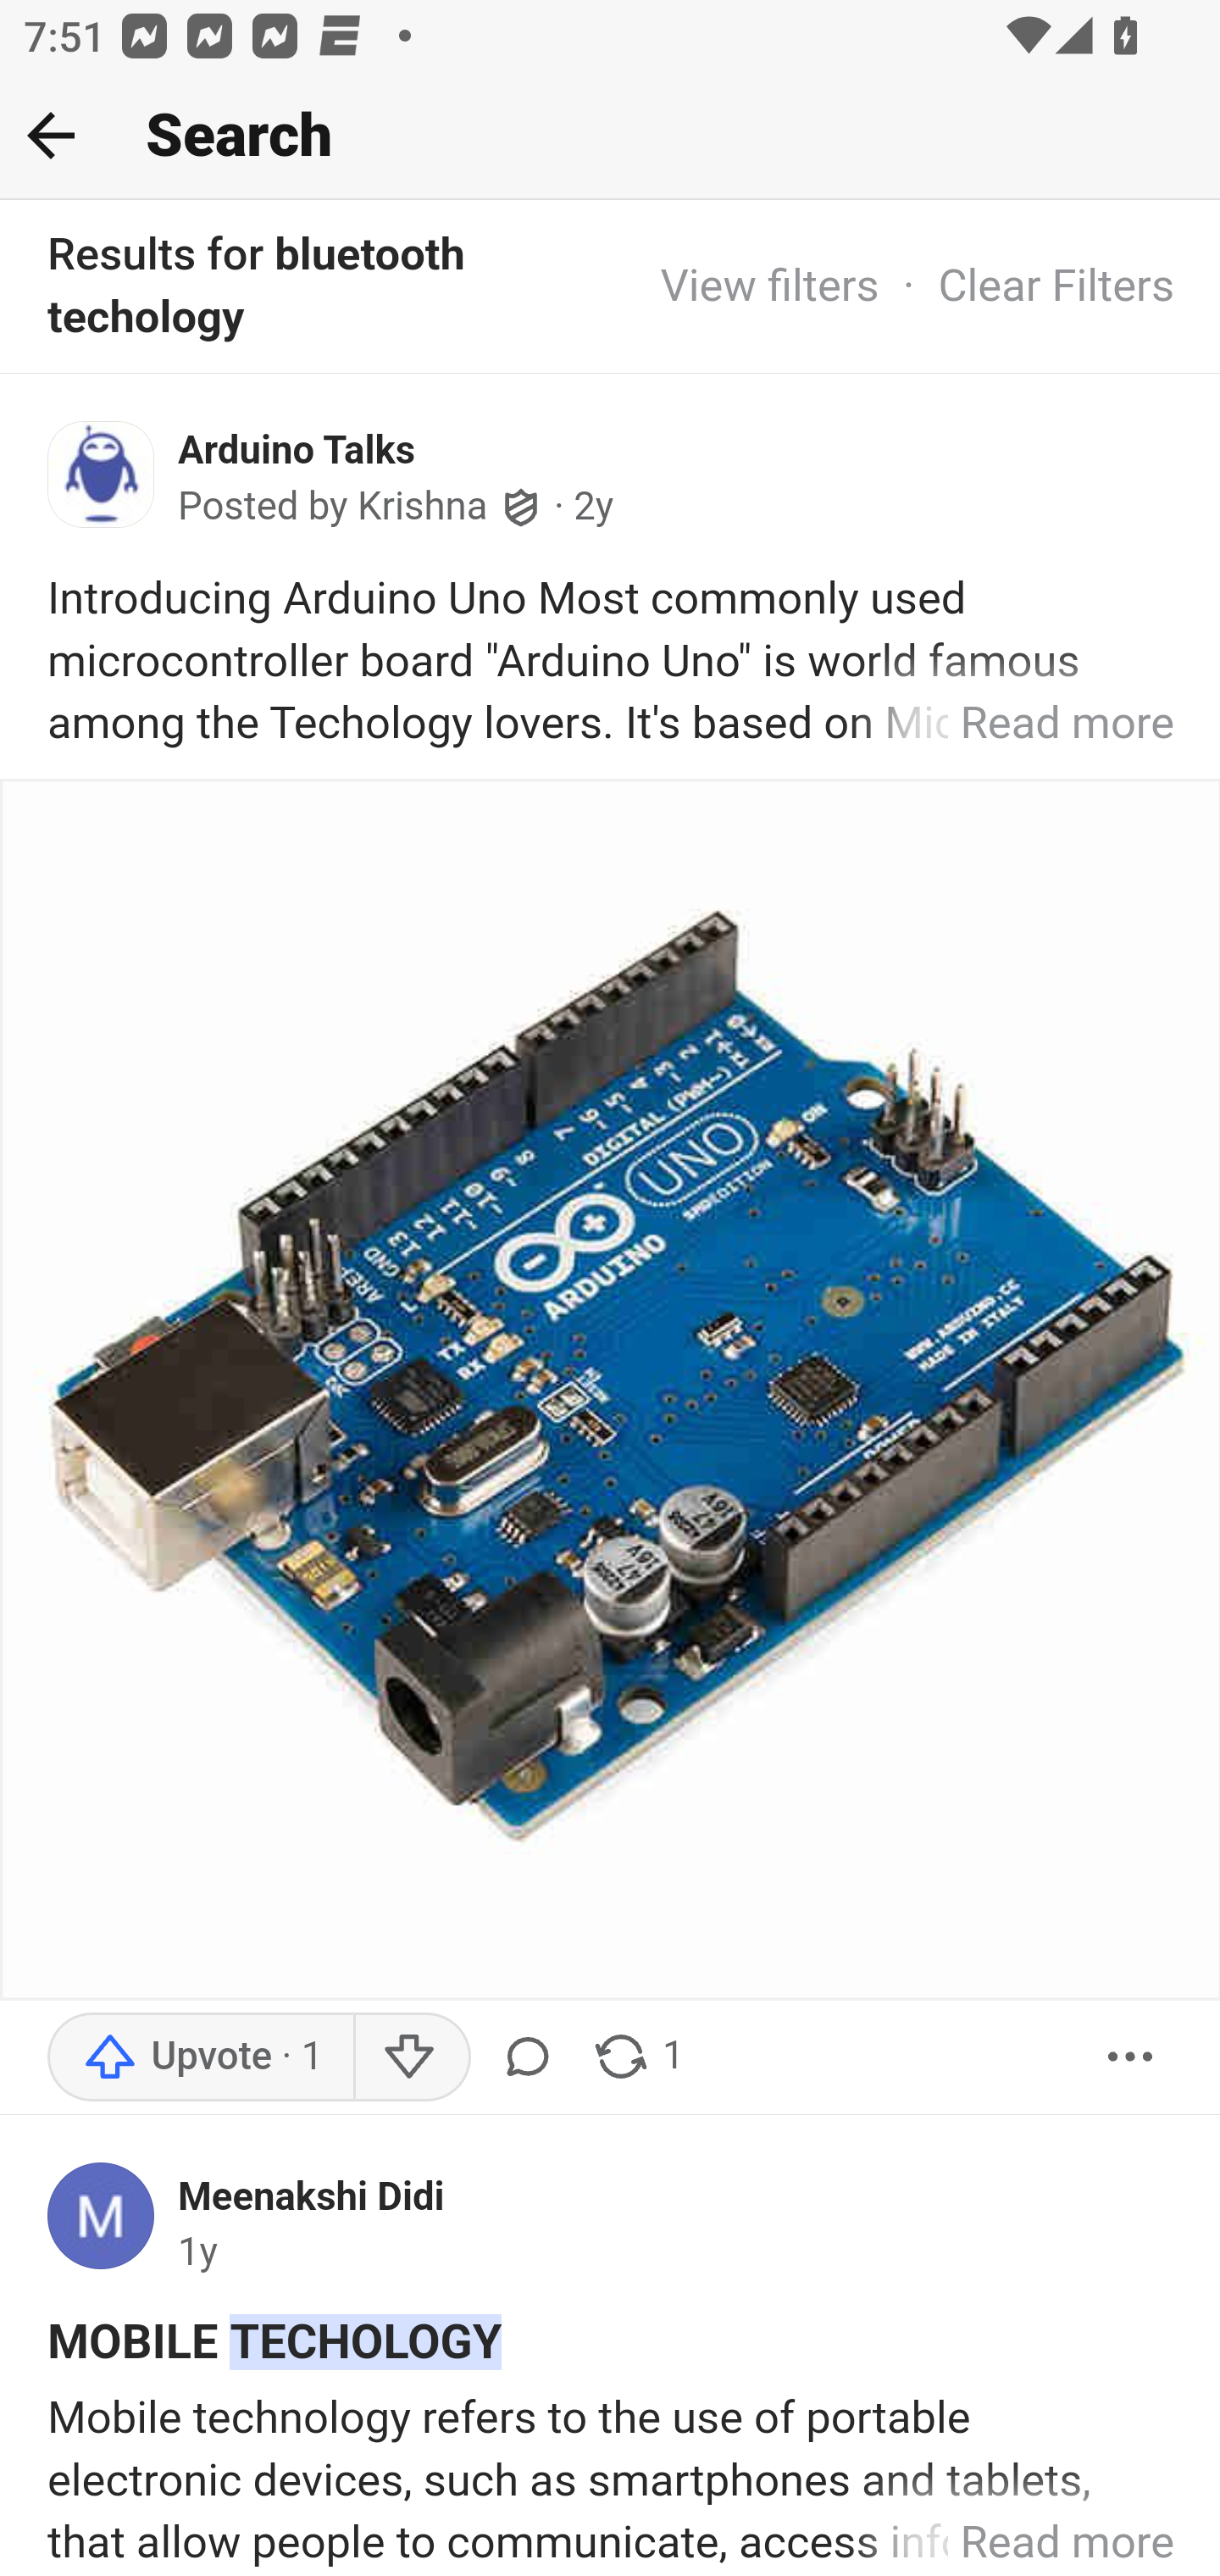 The width and height of the screenshot is (1220, 2576). Describe the element at coordinates (534, 2057) in the screenshot. I see `Comment` at that location.